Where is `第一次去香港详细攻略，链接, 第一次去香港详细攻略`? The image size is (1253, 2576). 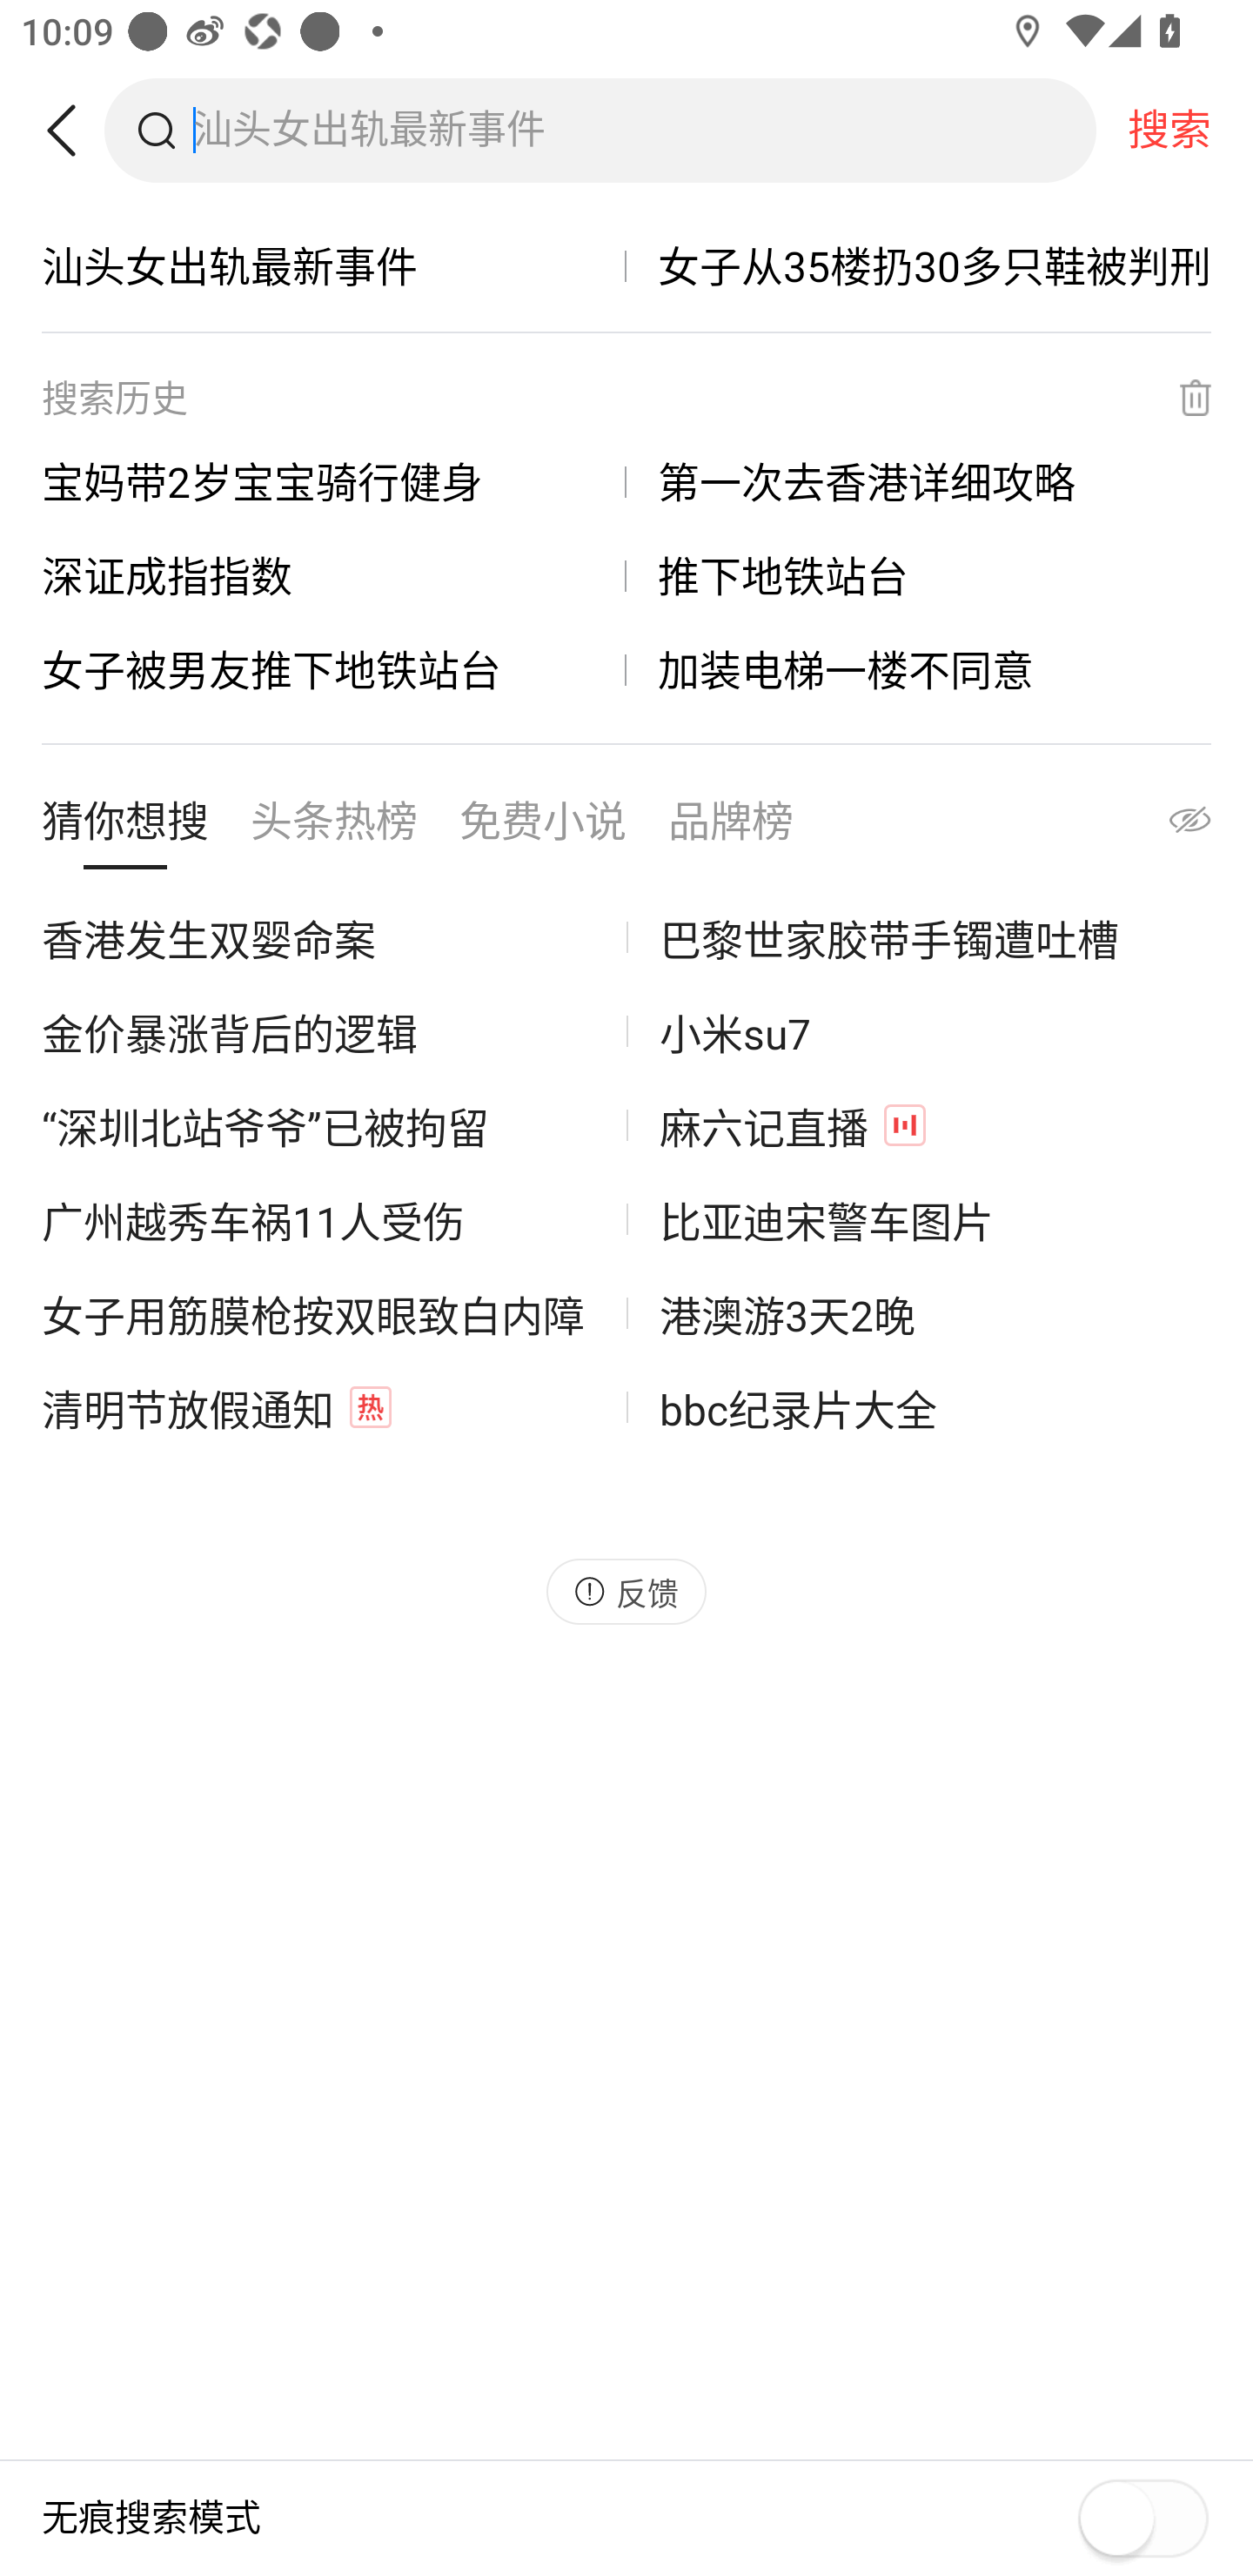 第一次去香港详细攻略，链接, 第一次去香港详细攻略 is located at coordinates (919, 481).